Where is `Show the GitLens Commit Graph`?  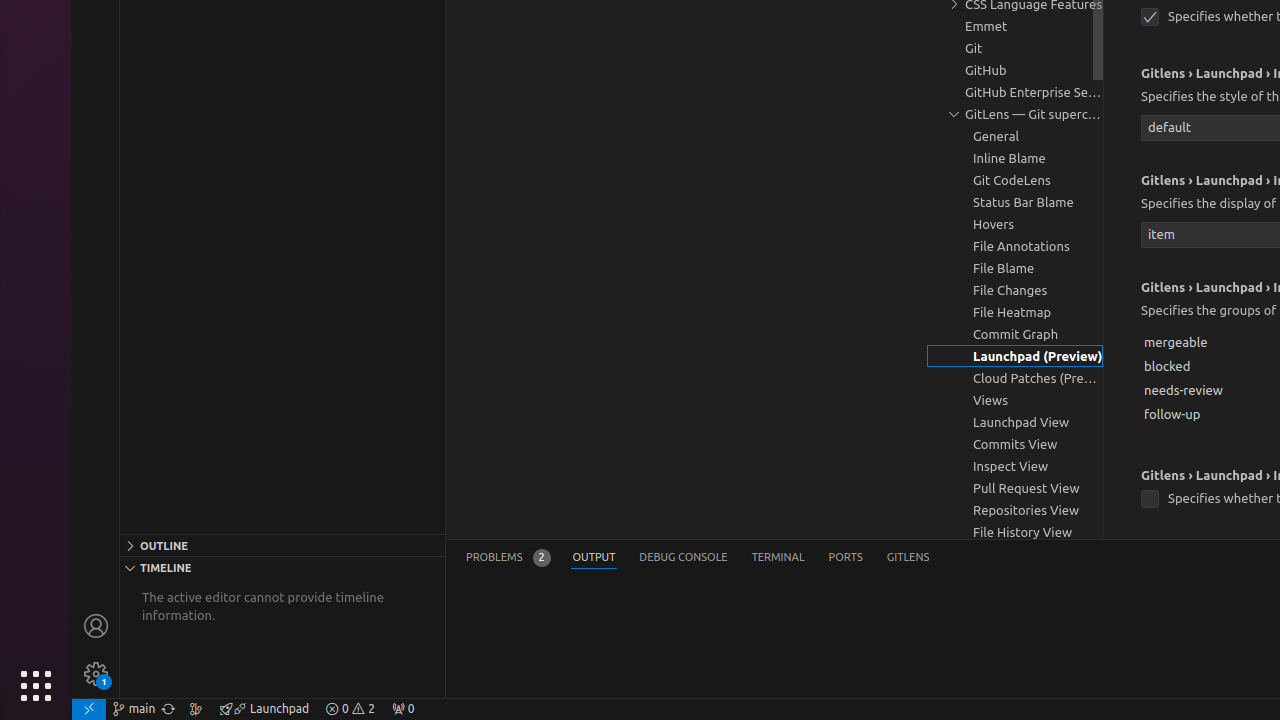 Show the GitLens Commit Graph is located at coordinates (196, 709).